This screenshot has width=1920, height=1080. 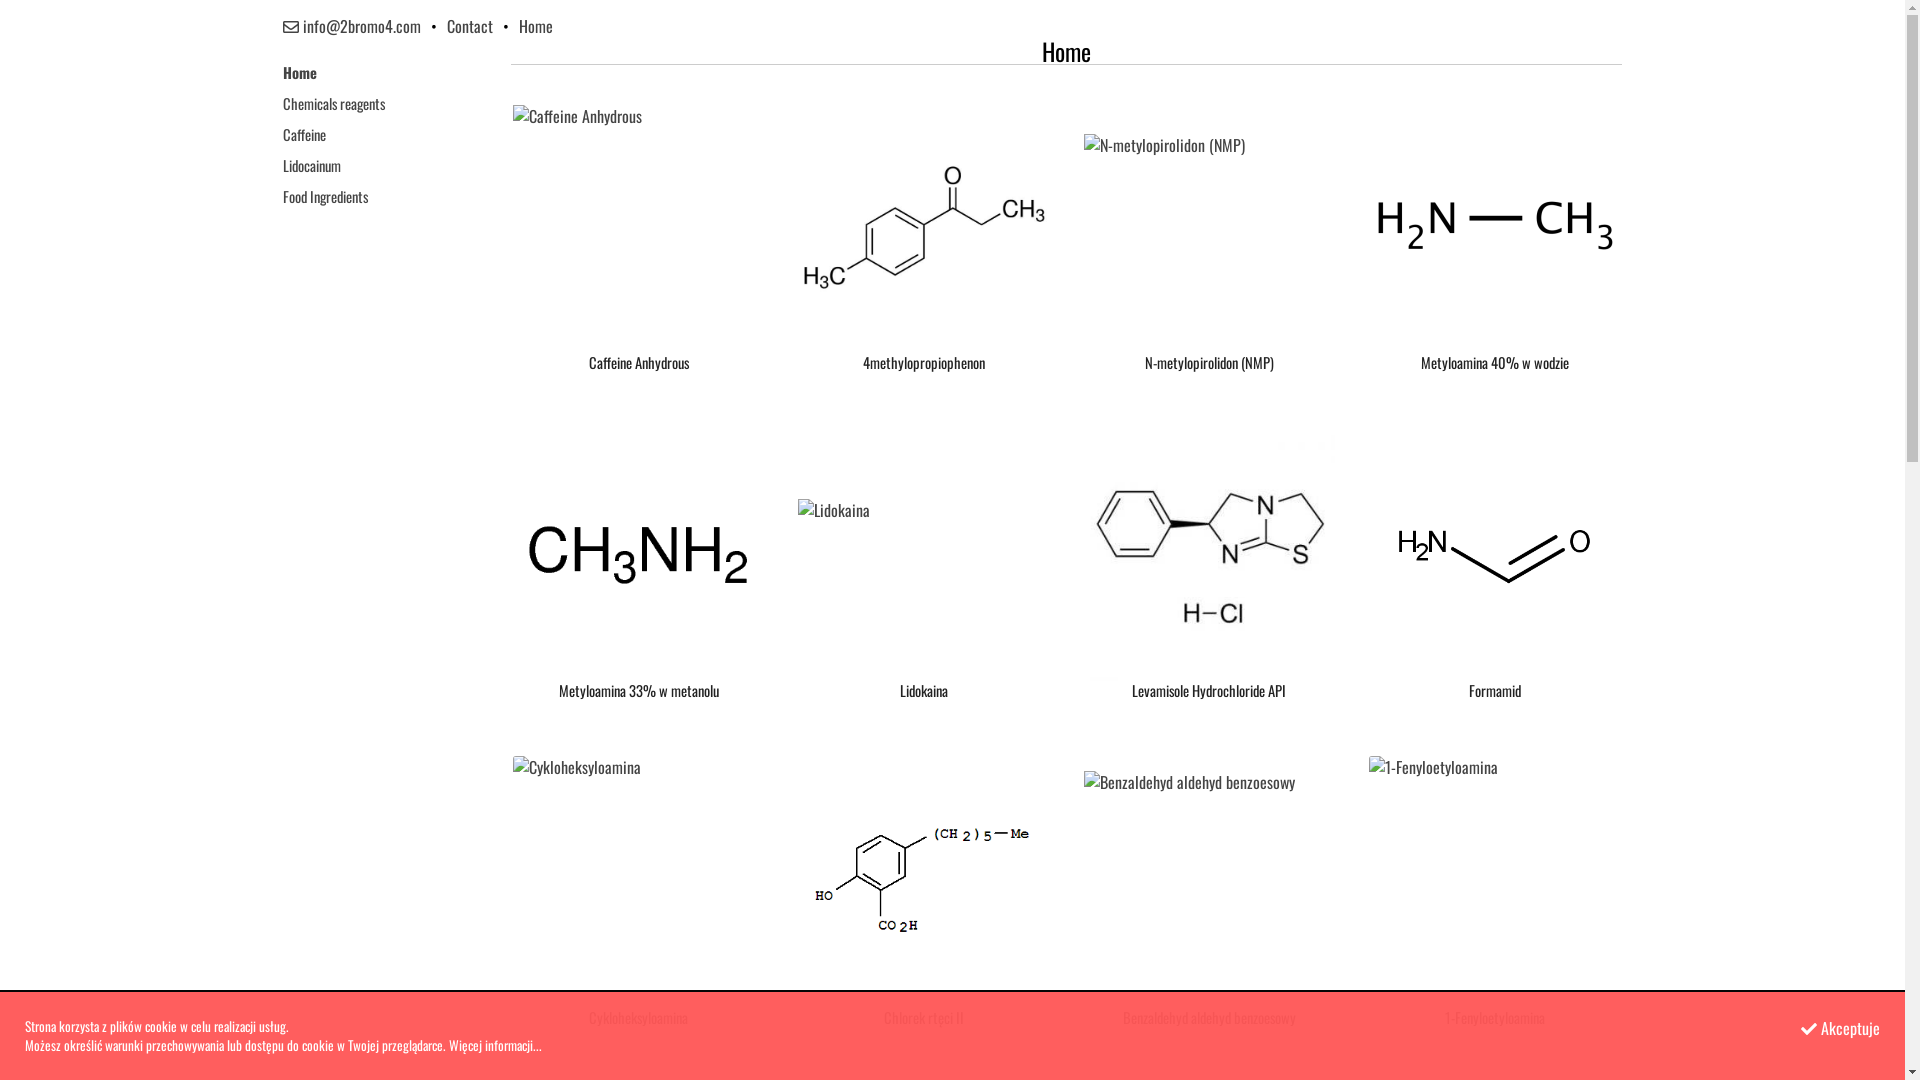 What do you see at coordinates (1840, 1028) in the screenshot?
I see `Akceptuje` at bounding box center [1840, 1028].